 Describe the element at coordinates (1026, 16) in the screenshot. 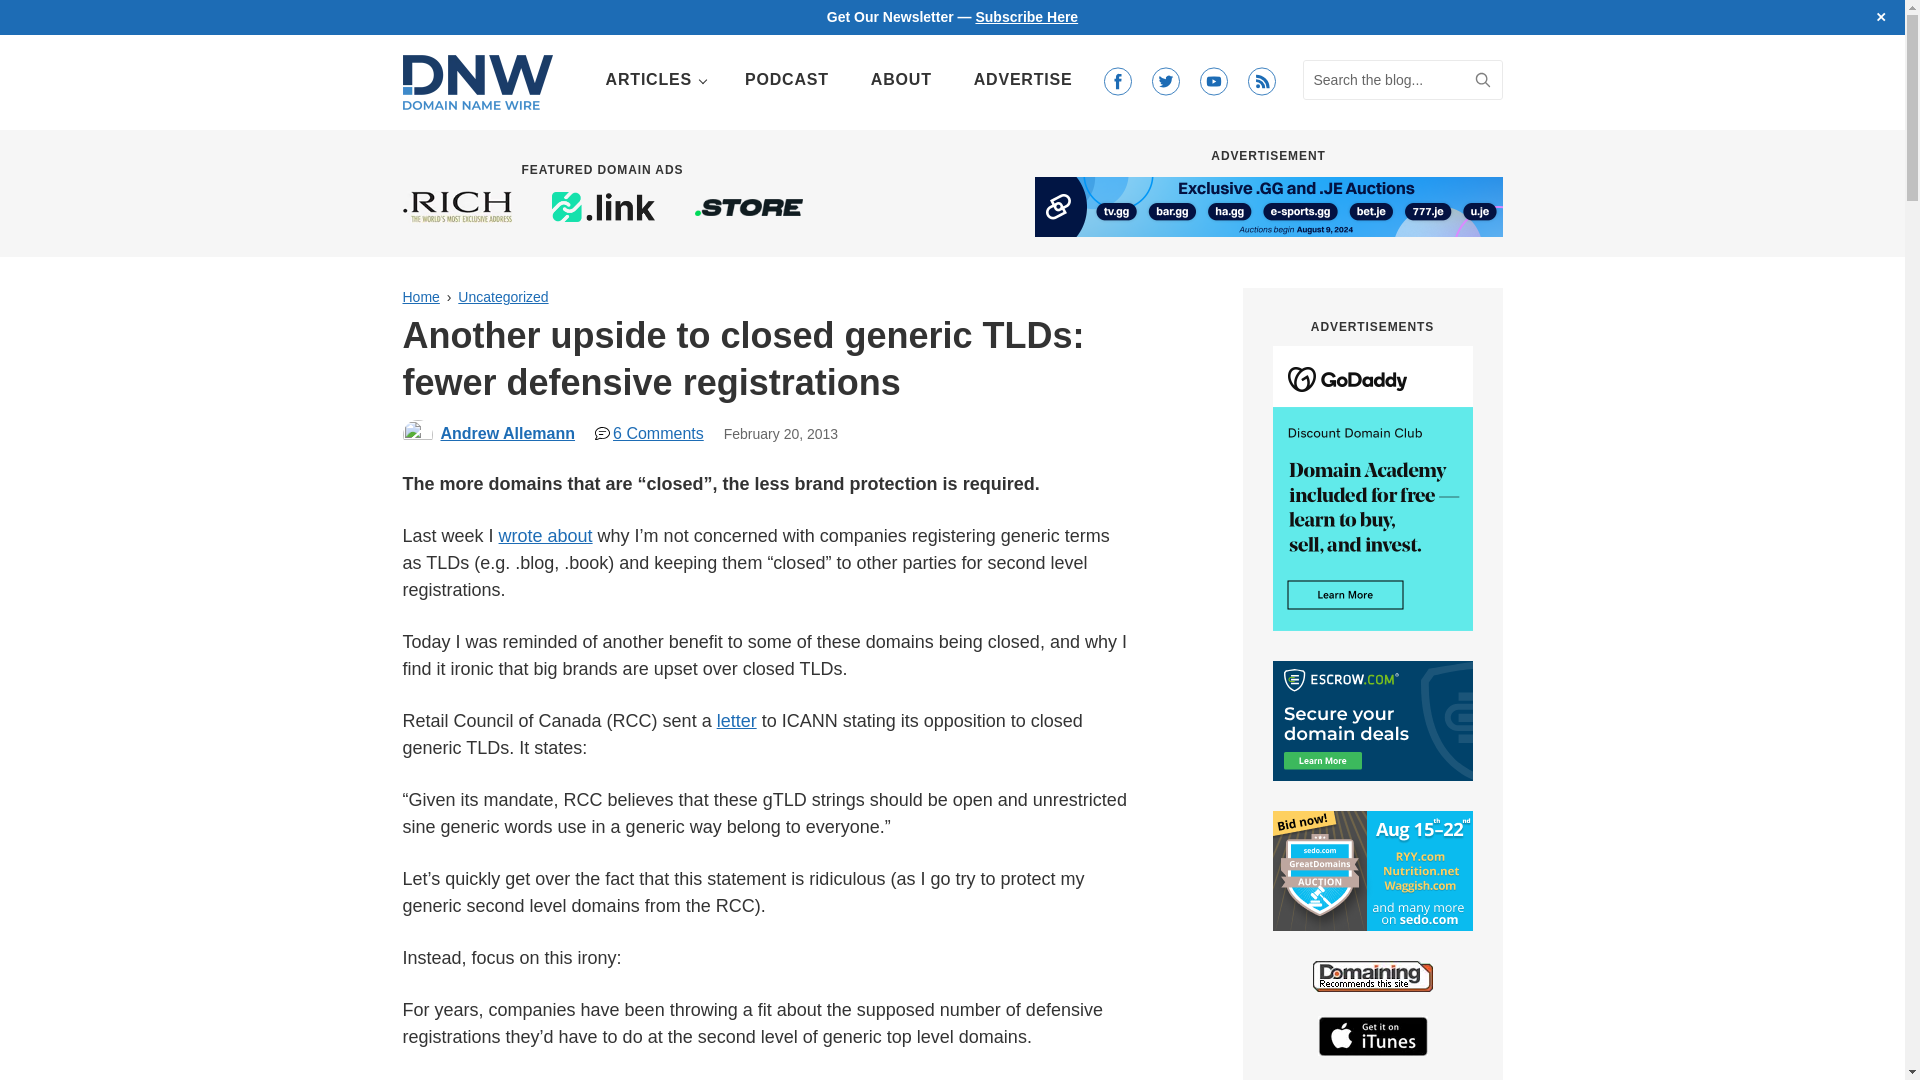

I see `Subscribe Here` at that location.